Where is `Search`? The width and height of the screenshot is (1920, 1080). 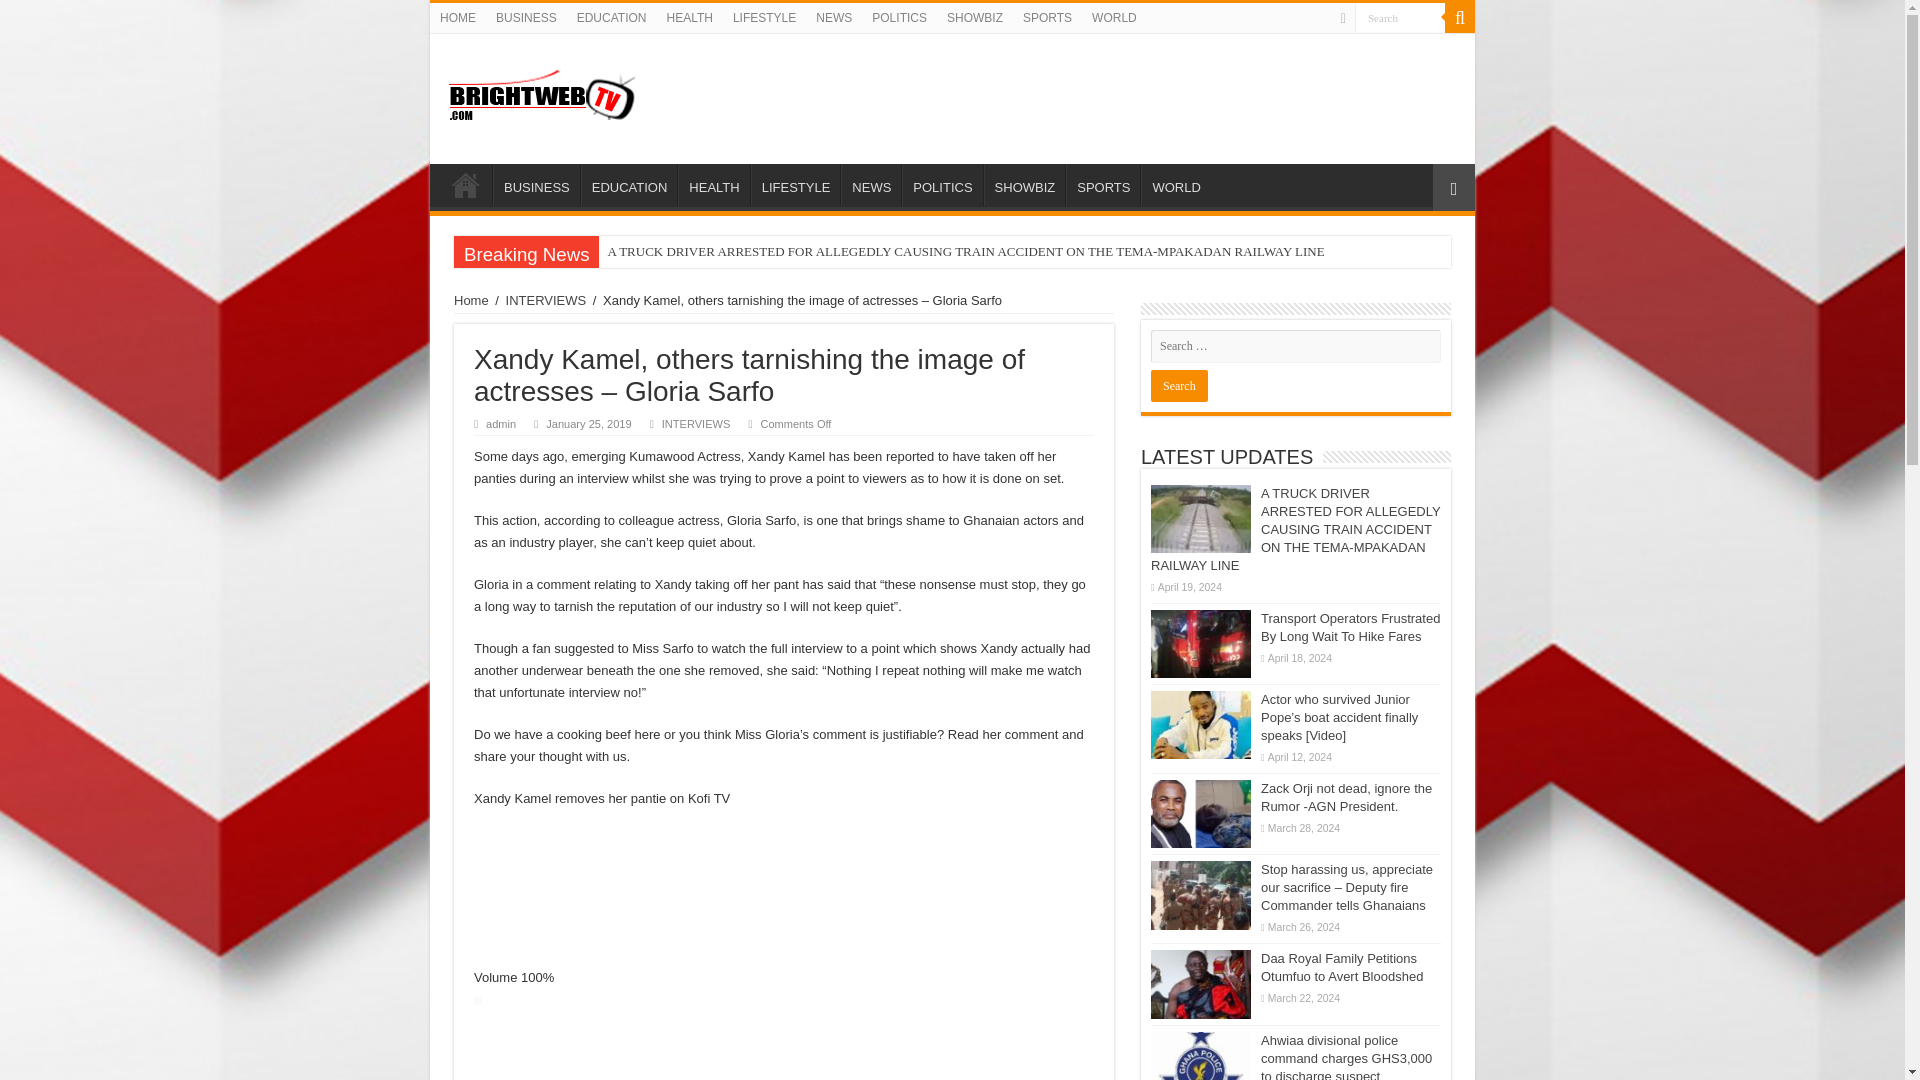
Search is located at coordinates (1460, 18).